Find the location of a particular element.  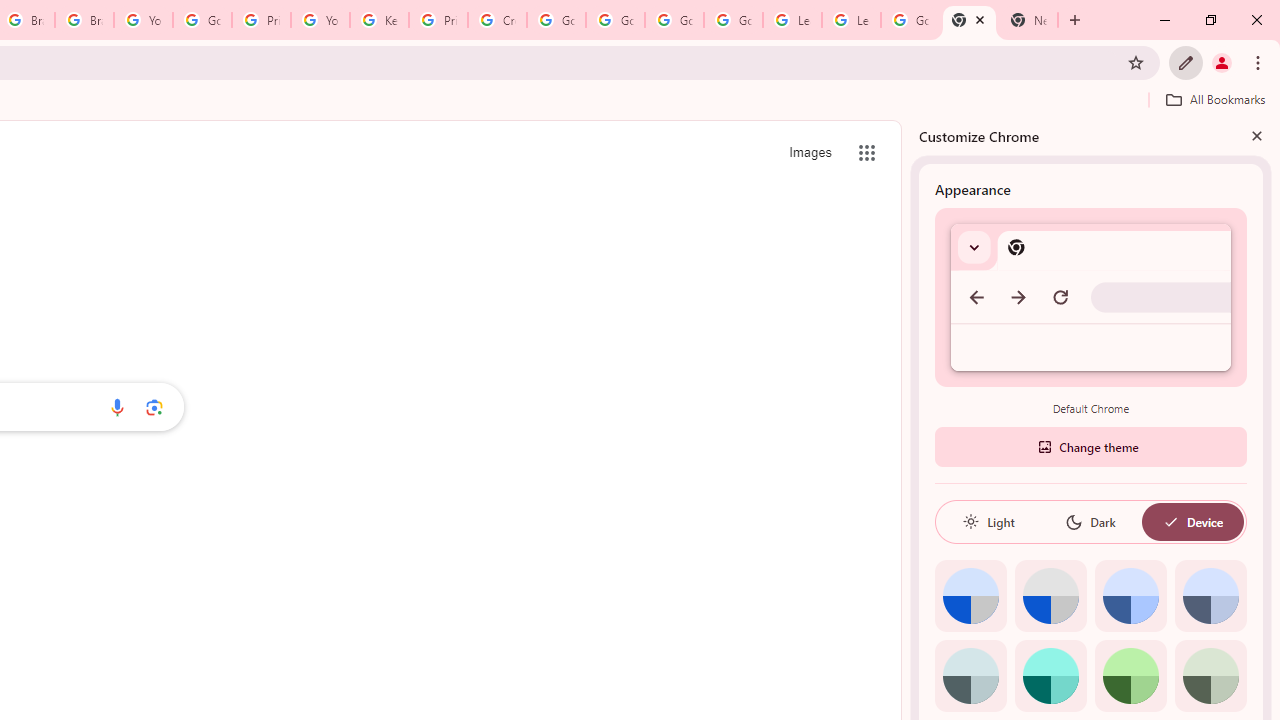

Google Account Help is located at coordinates (674, 20).